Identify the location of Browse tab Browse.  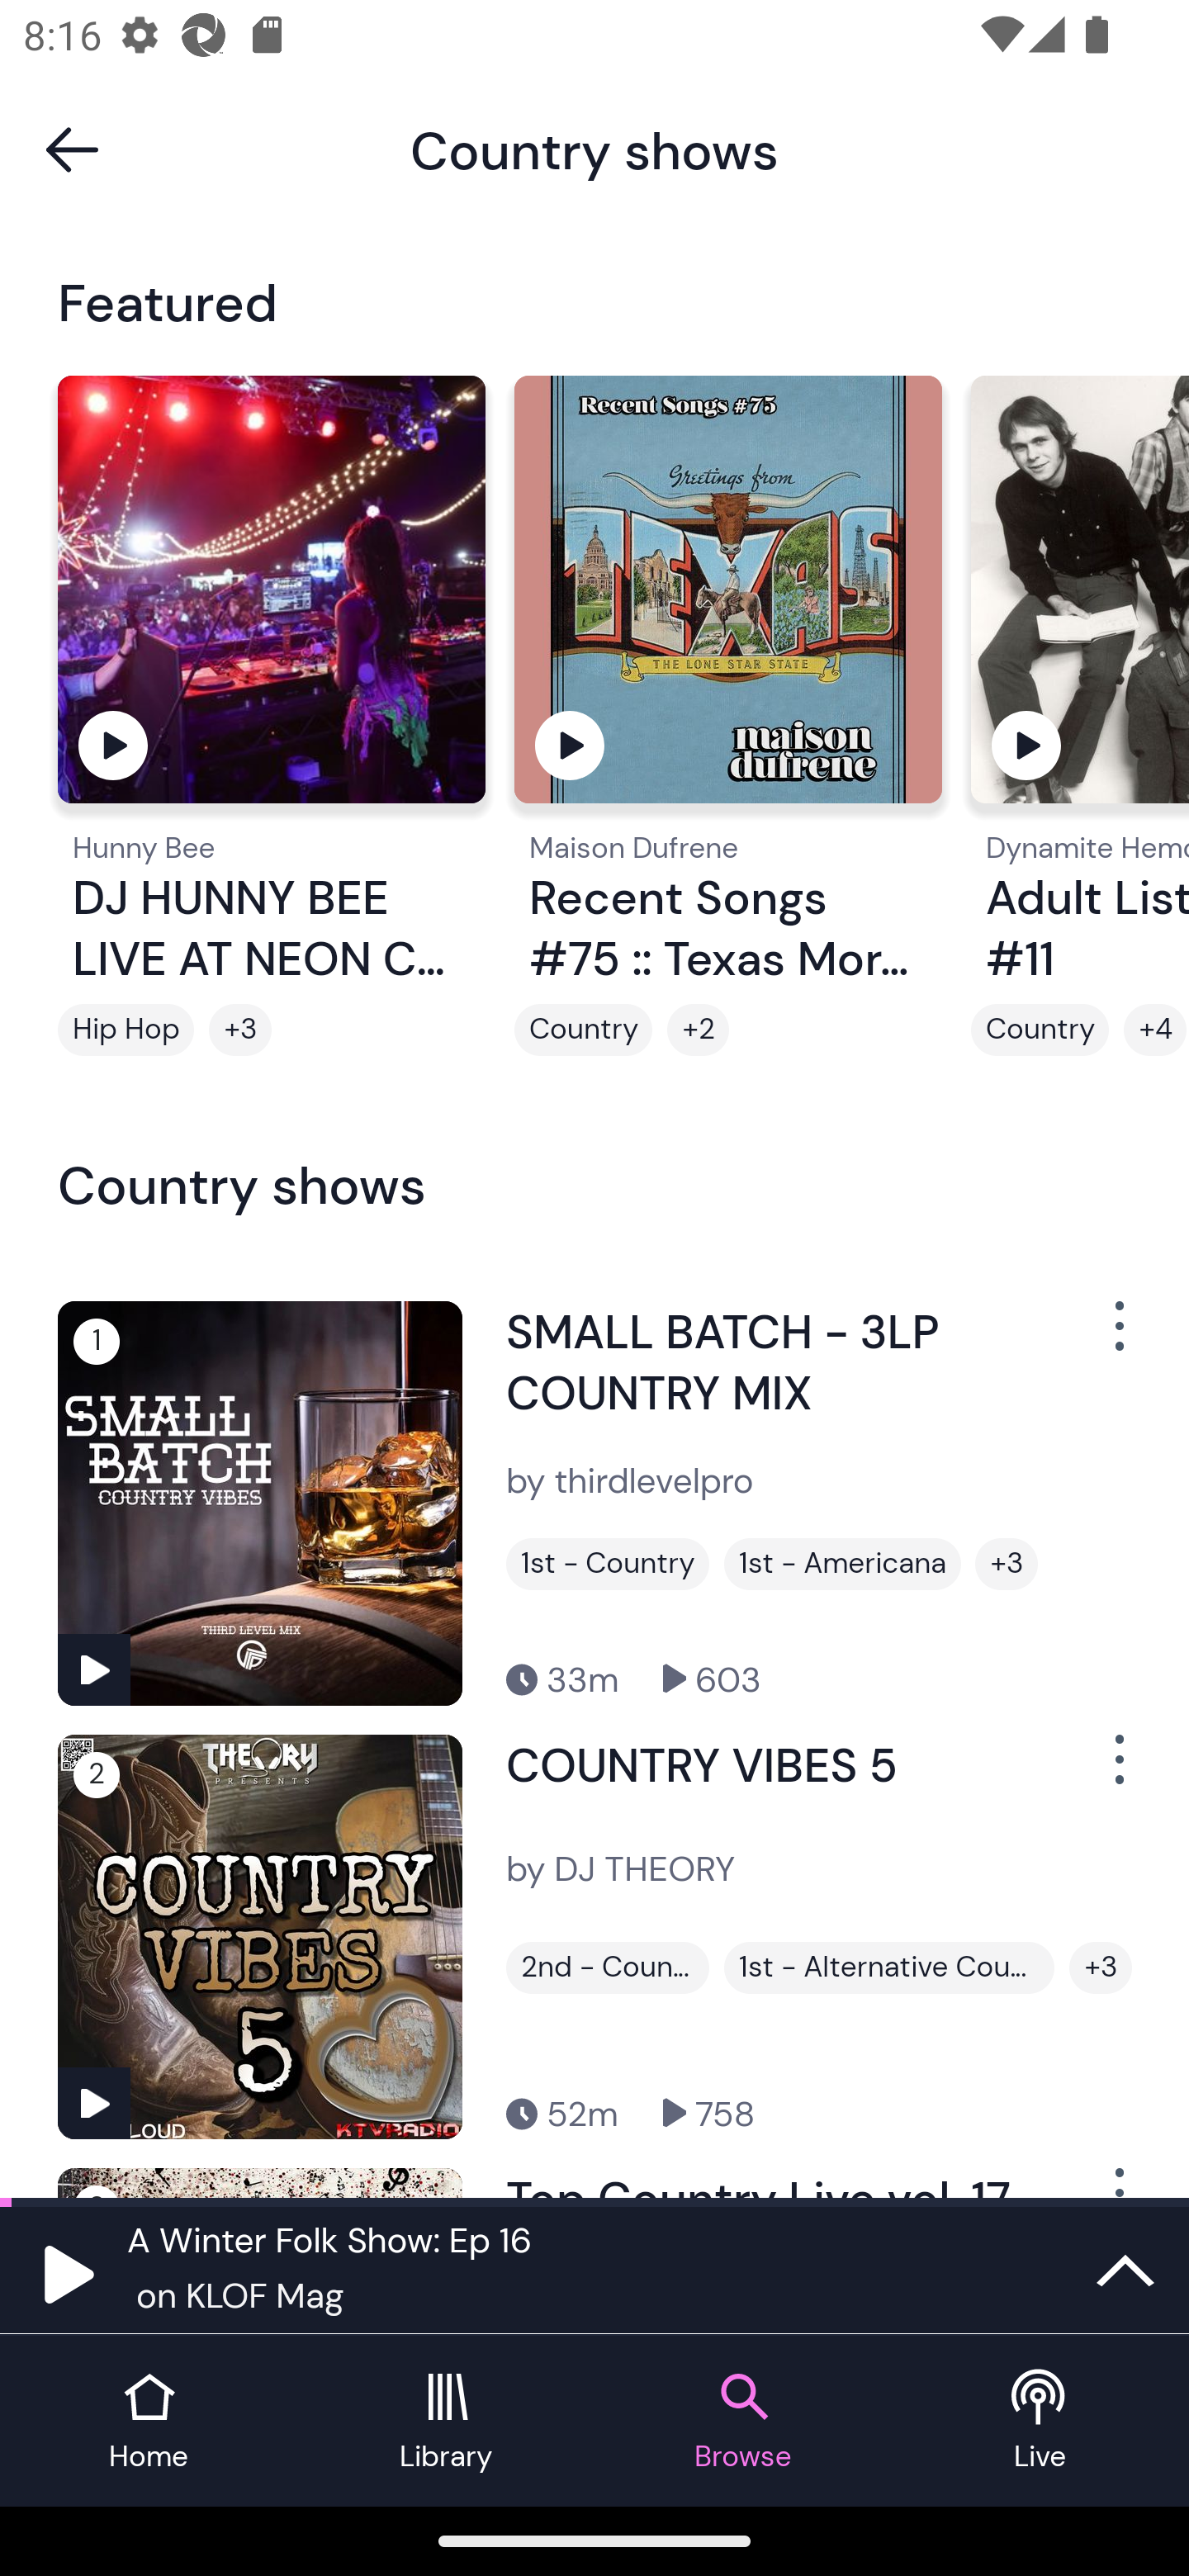
(743, 2421).